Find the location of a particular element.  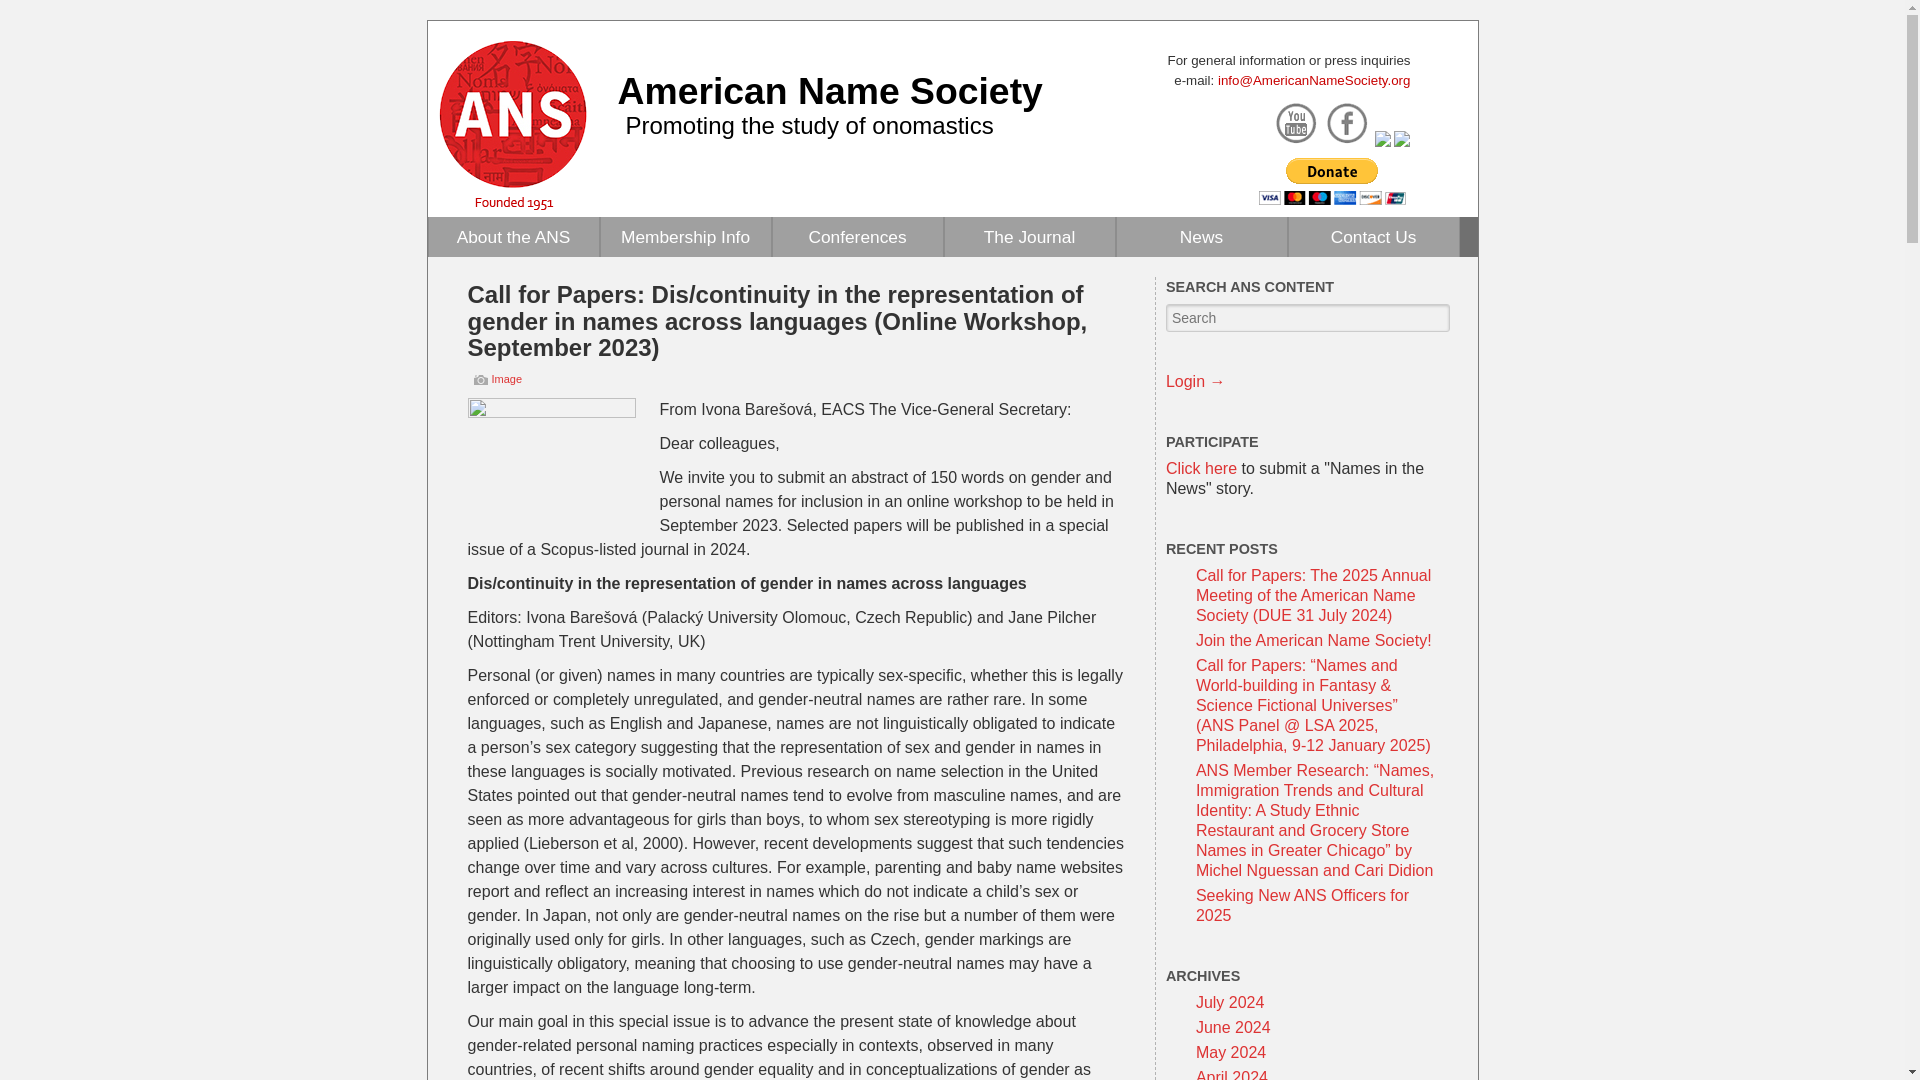

News is located at coordinates (1200, 237).